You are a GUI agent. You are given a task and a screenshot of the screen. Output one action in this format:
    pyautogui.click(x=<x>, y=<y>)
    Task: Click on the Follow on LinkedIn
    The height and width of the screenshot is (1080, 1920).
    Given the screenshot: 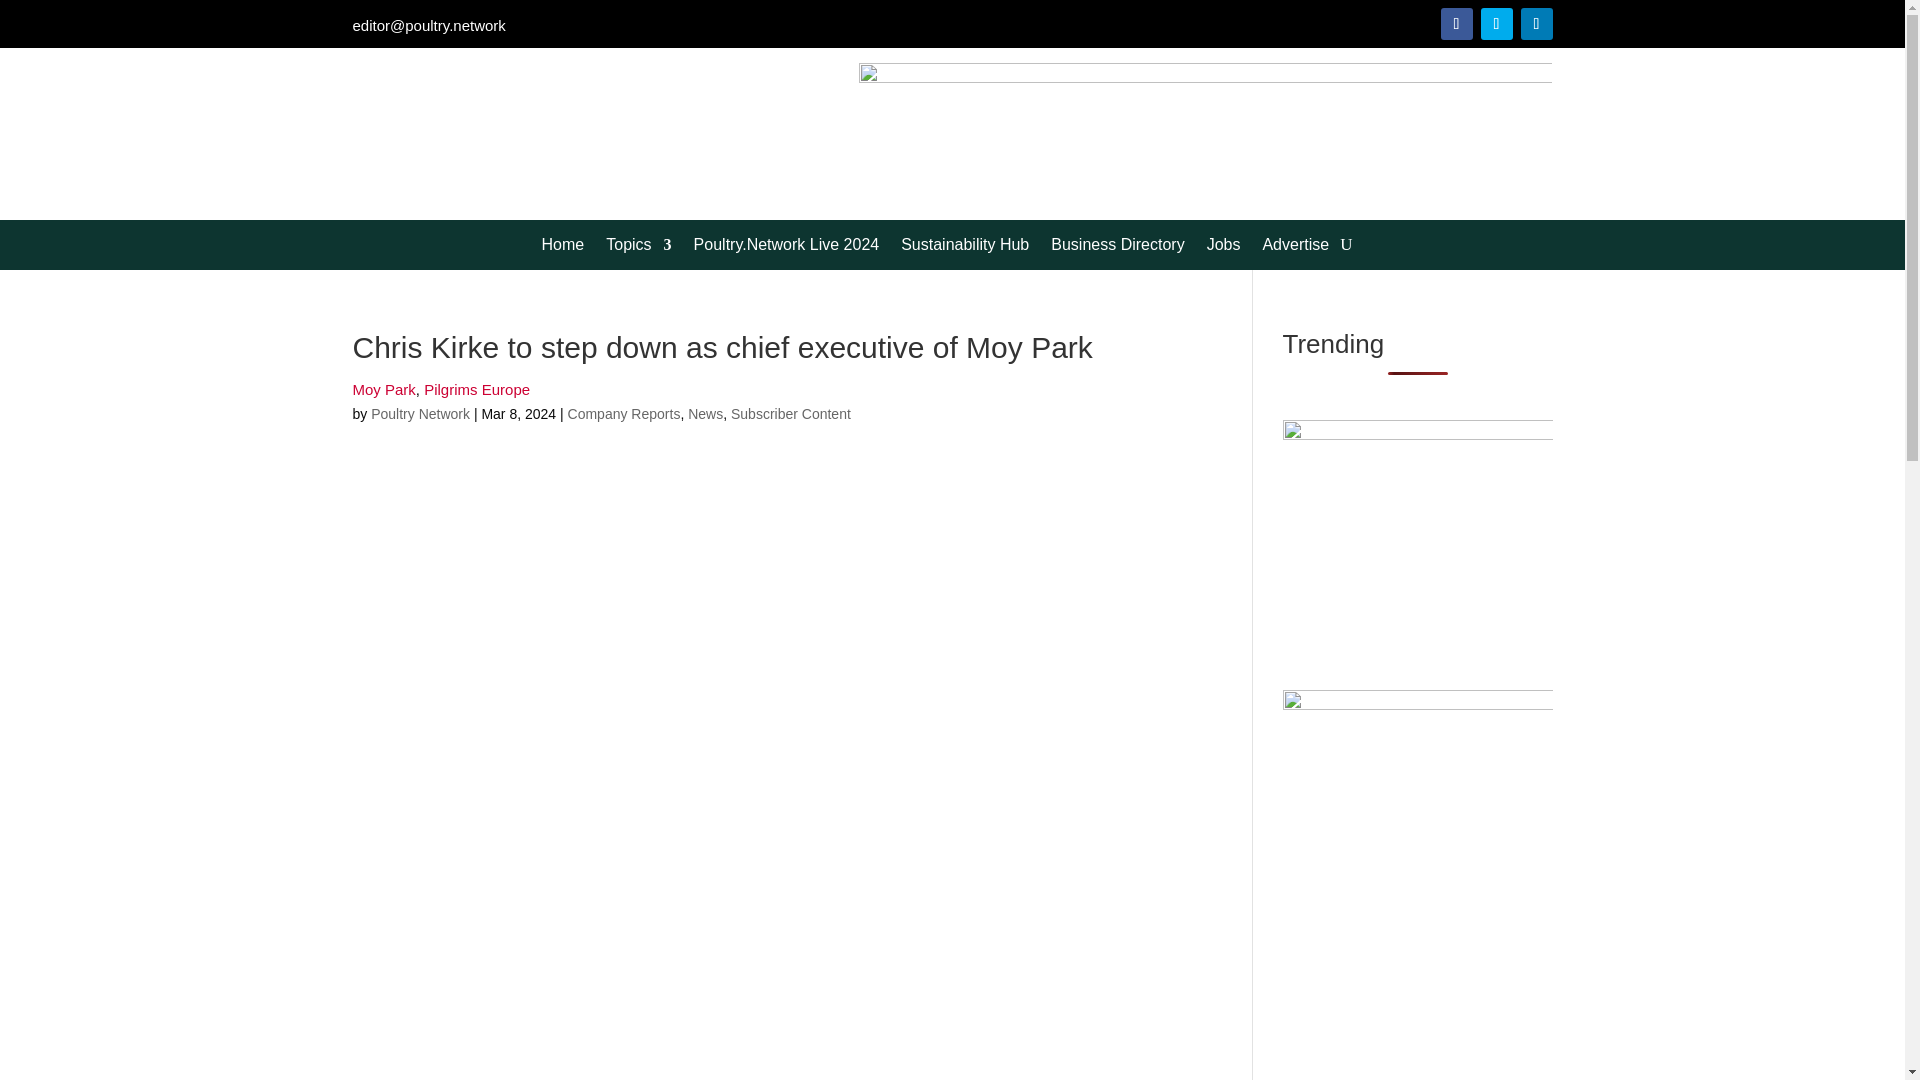 What is the action you would take?
    pyautogui.click(x=1536, y=23)
    